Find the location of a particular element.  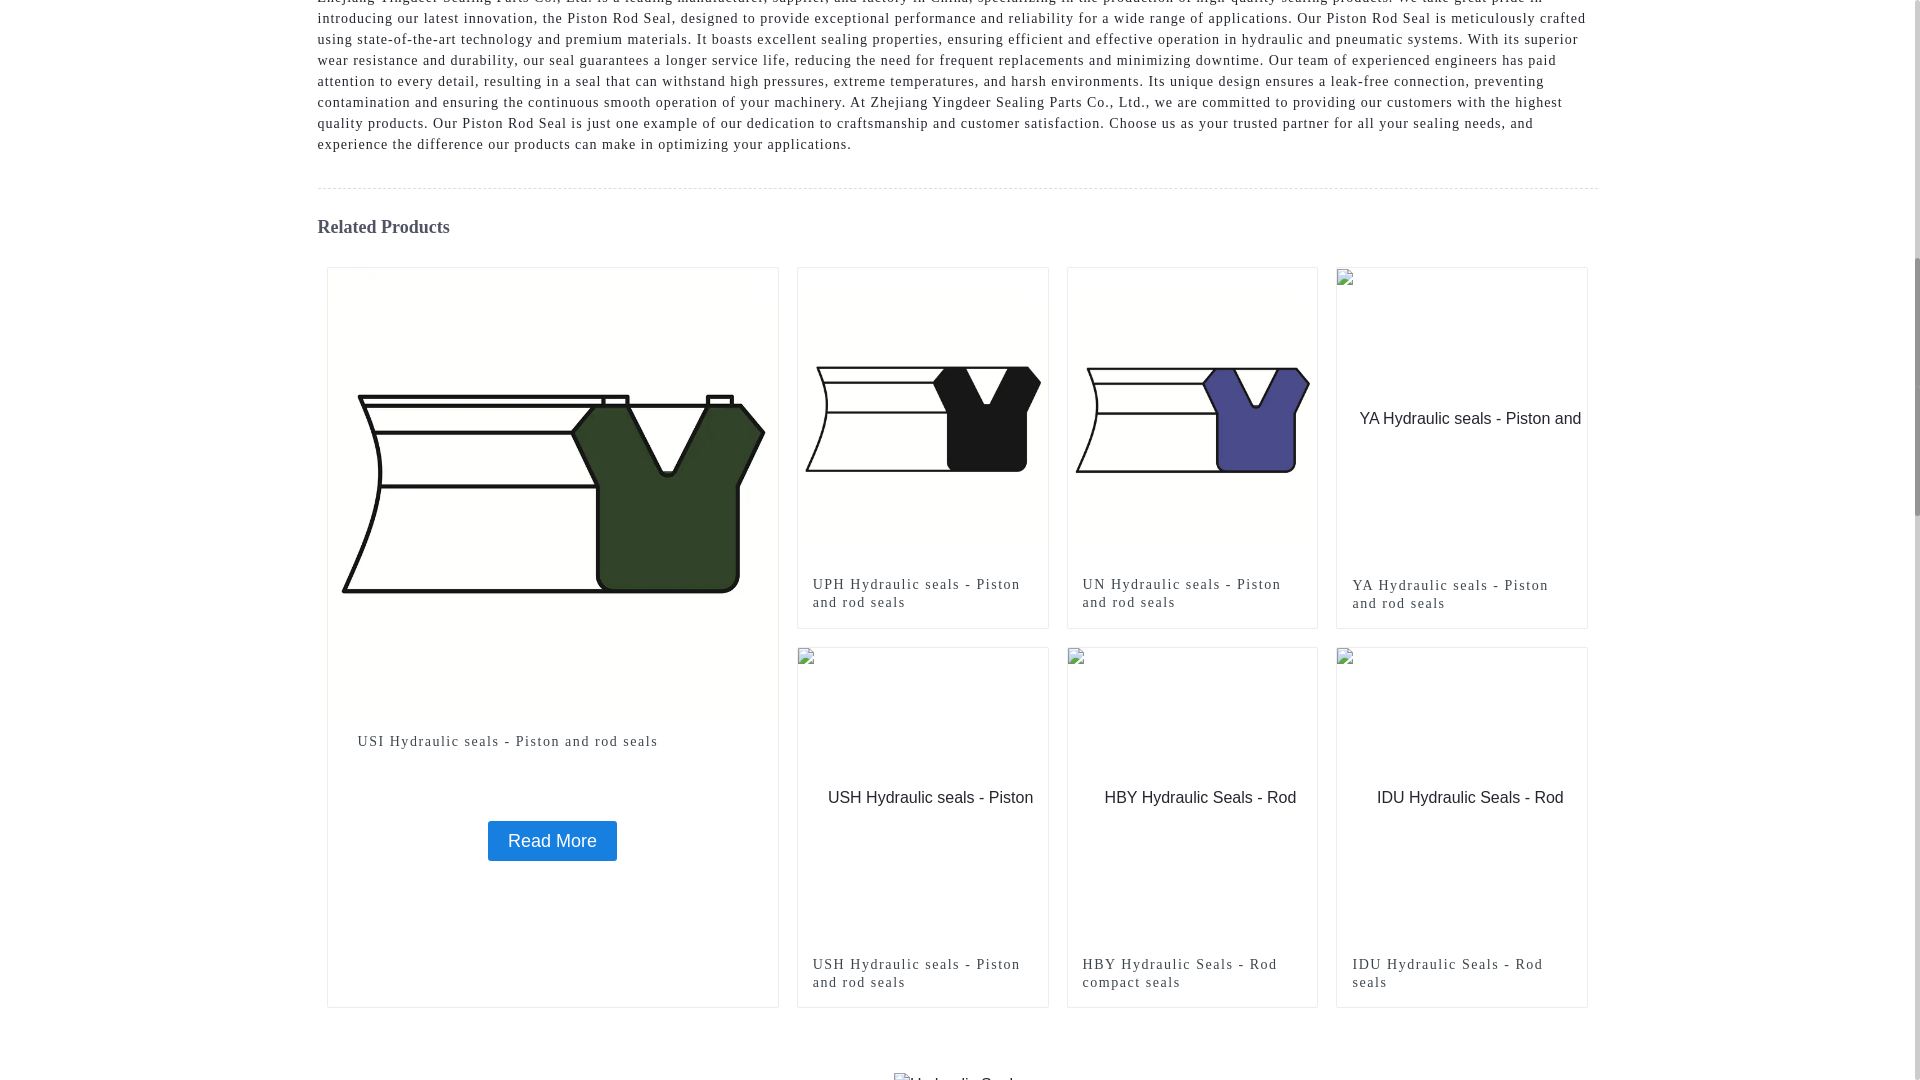

HBY Hydraulic Seals - Rod compact seals0 is located at coordinates (1302, 663).